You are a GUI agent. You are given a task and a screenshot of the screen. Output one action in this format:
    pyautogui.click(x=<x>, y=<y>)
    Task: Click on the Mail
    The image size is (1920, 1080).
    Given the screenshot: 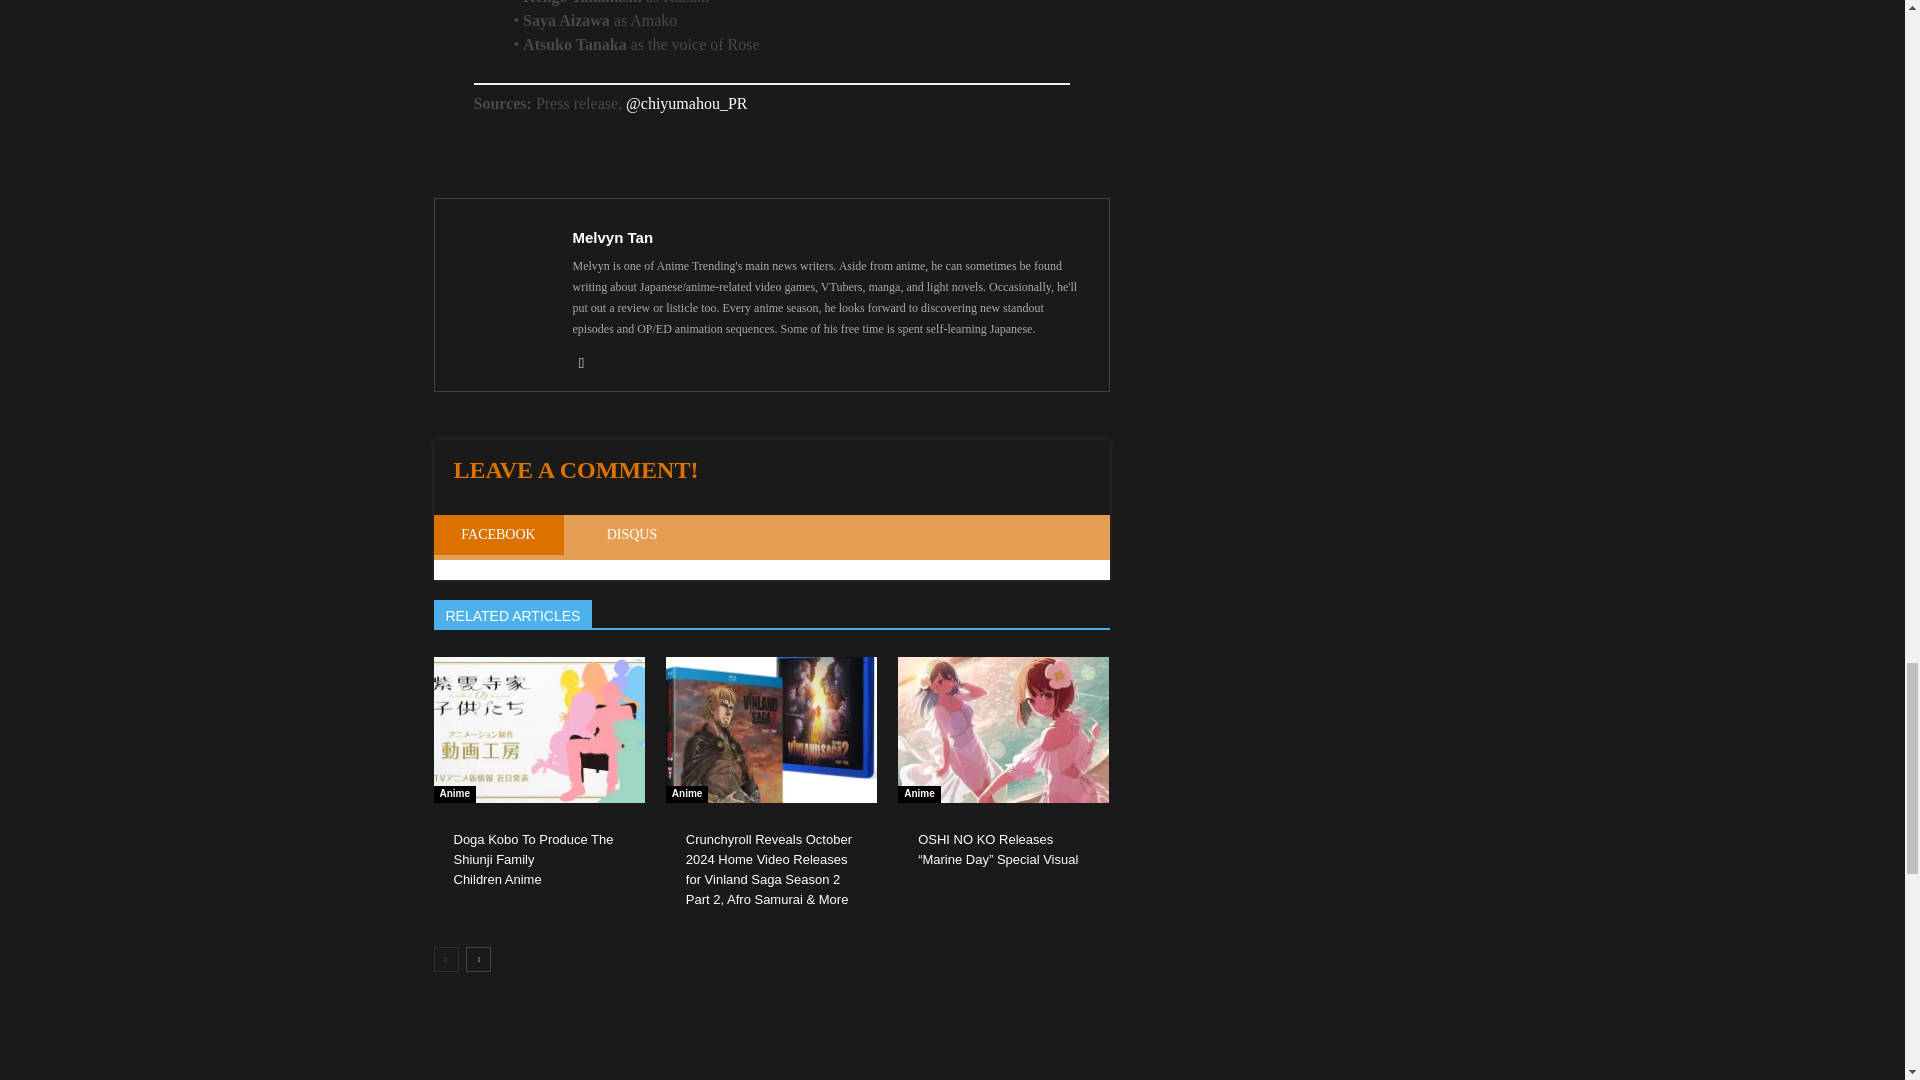 What is the action you would take?
    pyautogui.click(x=588, y=362)
    